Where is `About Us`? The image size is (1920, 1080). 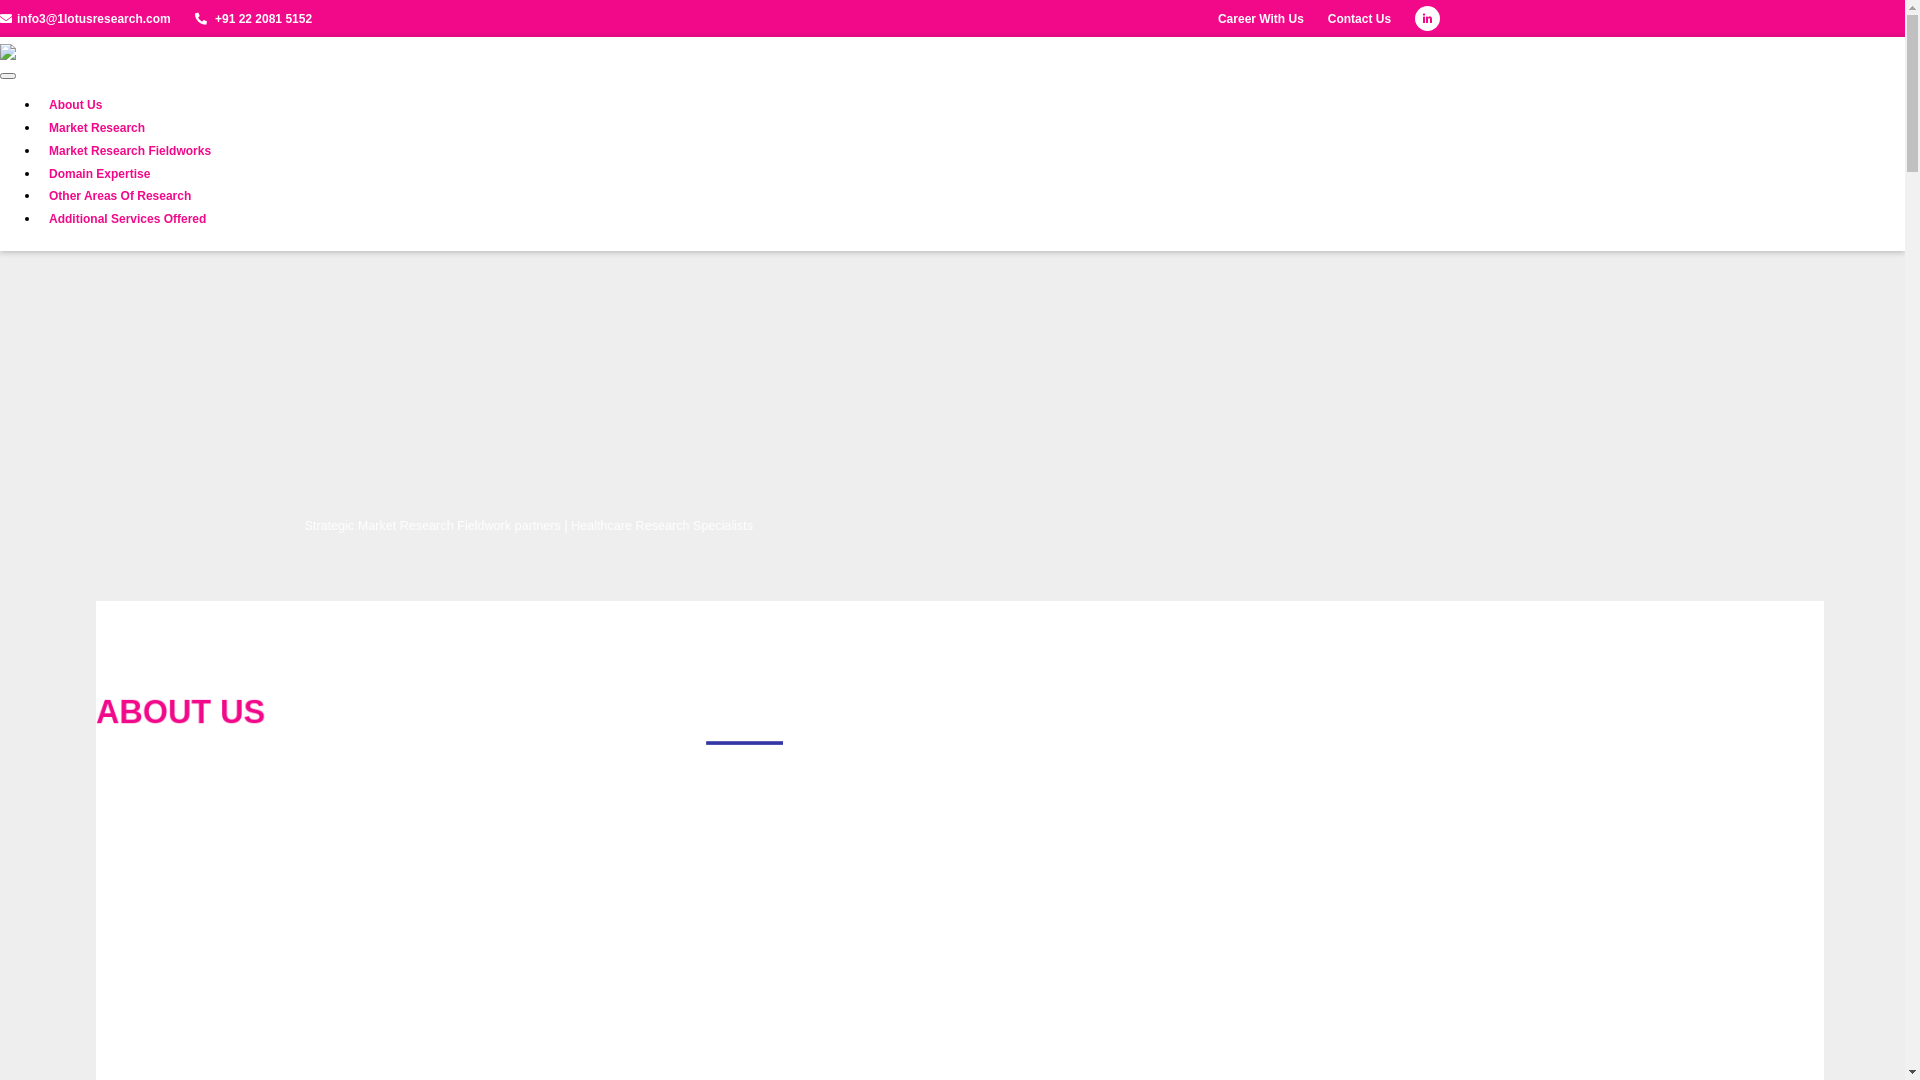
About Us is located at coordinates (76, 106).